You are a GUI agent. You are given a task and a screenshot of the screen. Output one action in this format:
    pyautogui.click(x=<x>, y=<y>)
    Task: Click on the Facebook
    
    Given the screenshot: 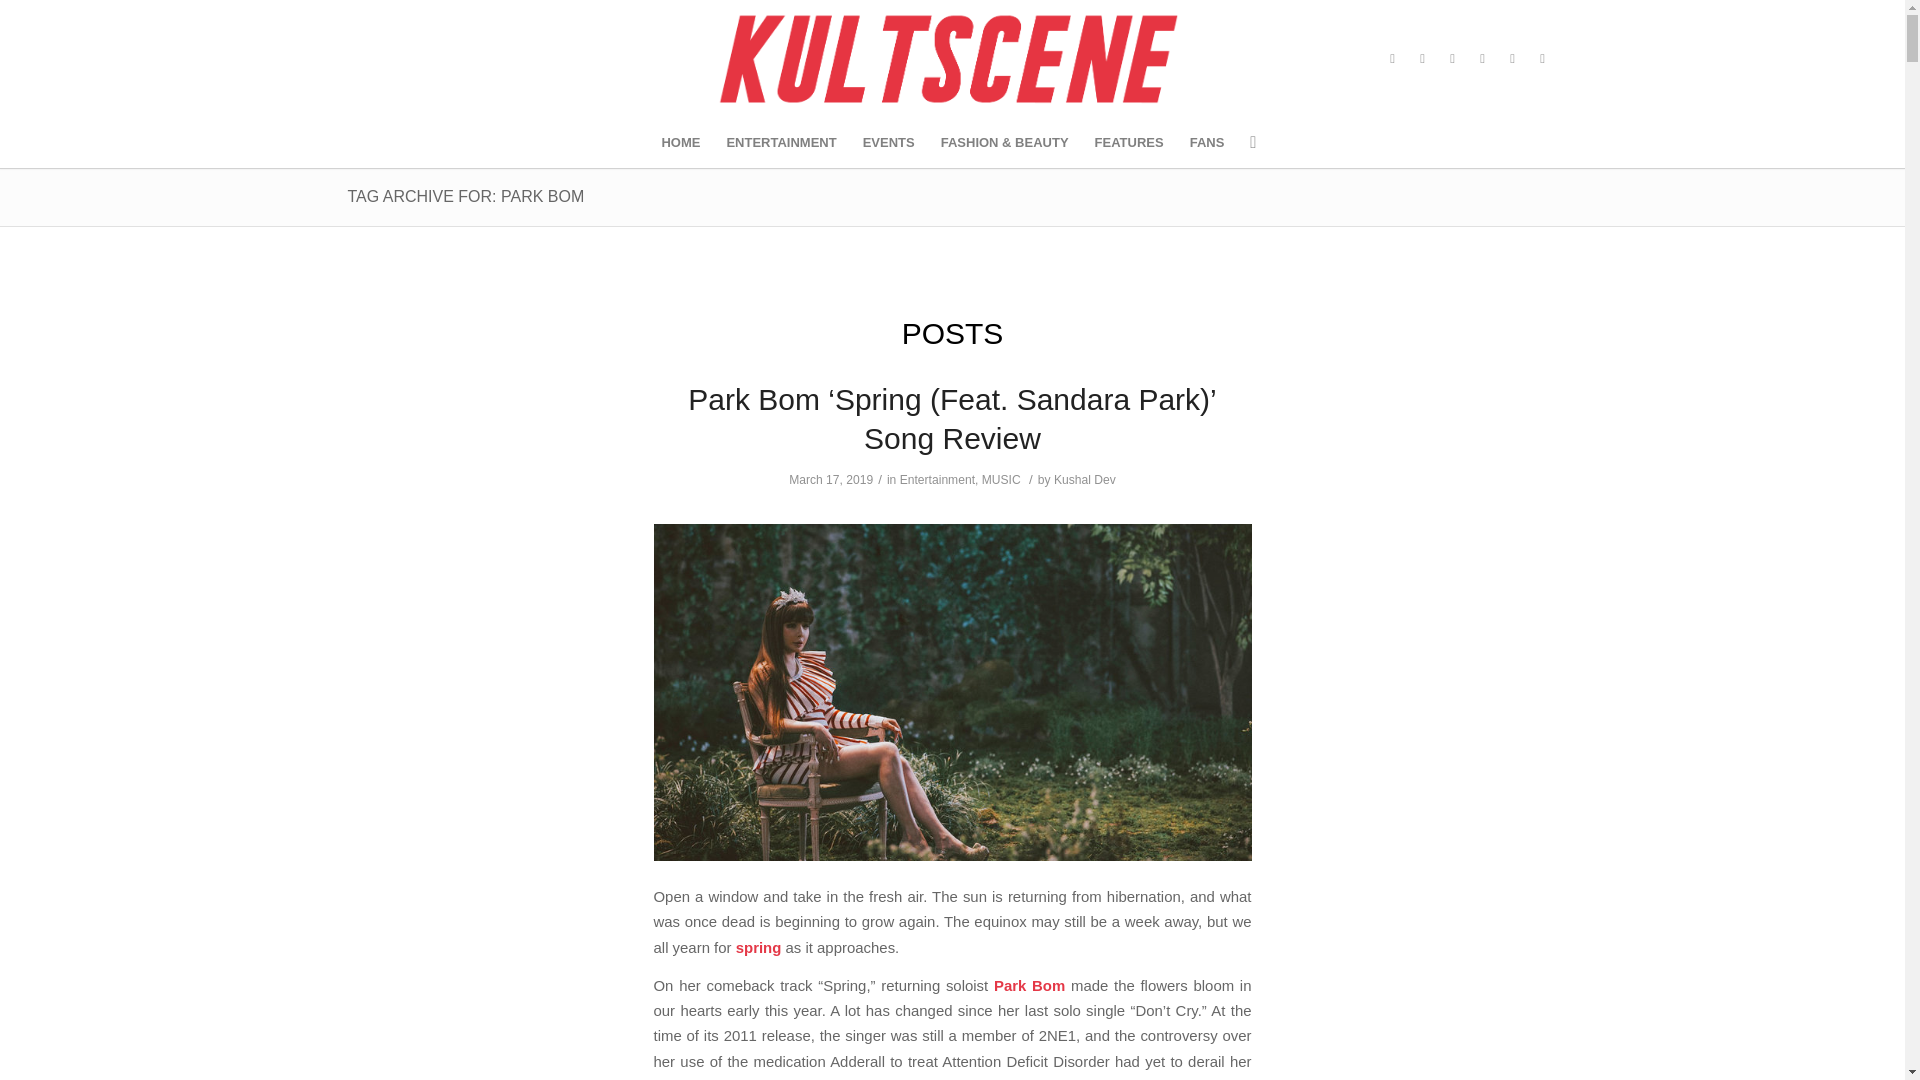 What is the action you would take?
    pyautogui.click(x=1392, y=59)
    